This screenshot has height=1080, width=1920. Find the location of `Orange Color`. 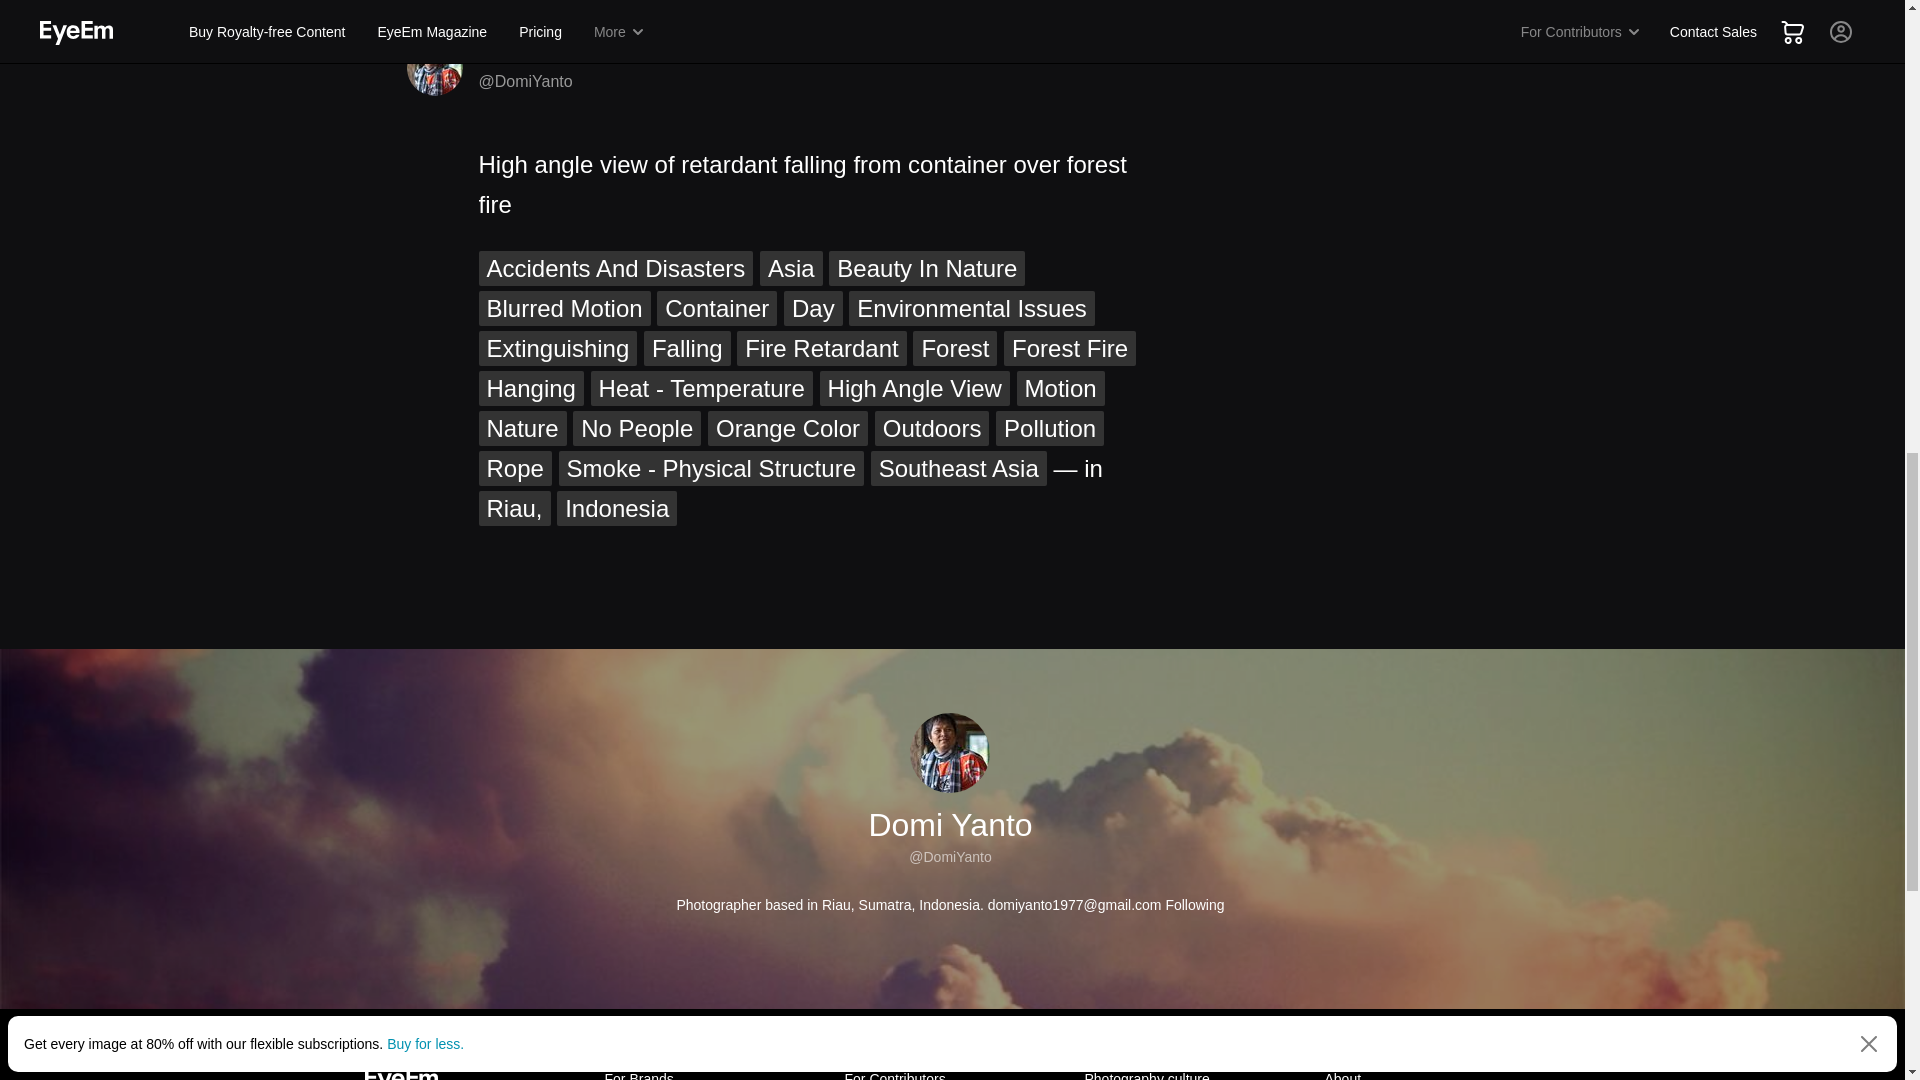

Orange Color is located at coordinates (788, 428).